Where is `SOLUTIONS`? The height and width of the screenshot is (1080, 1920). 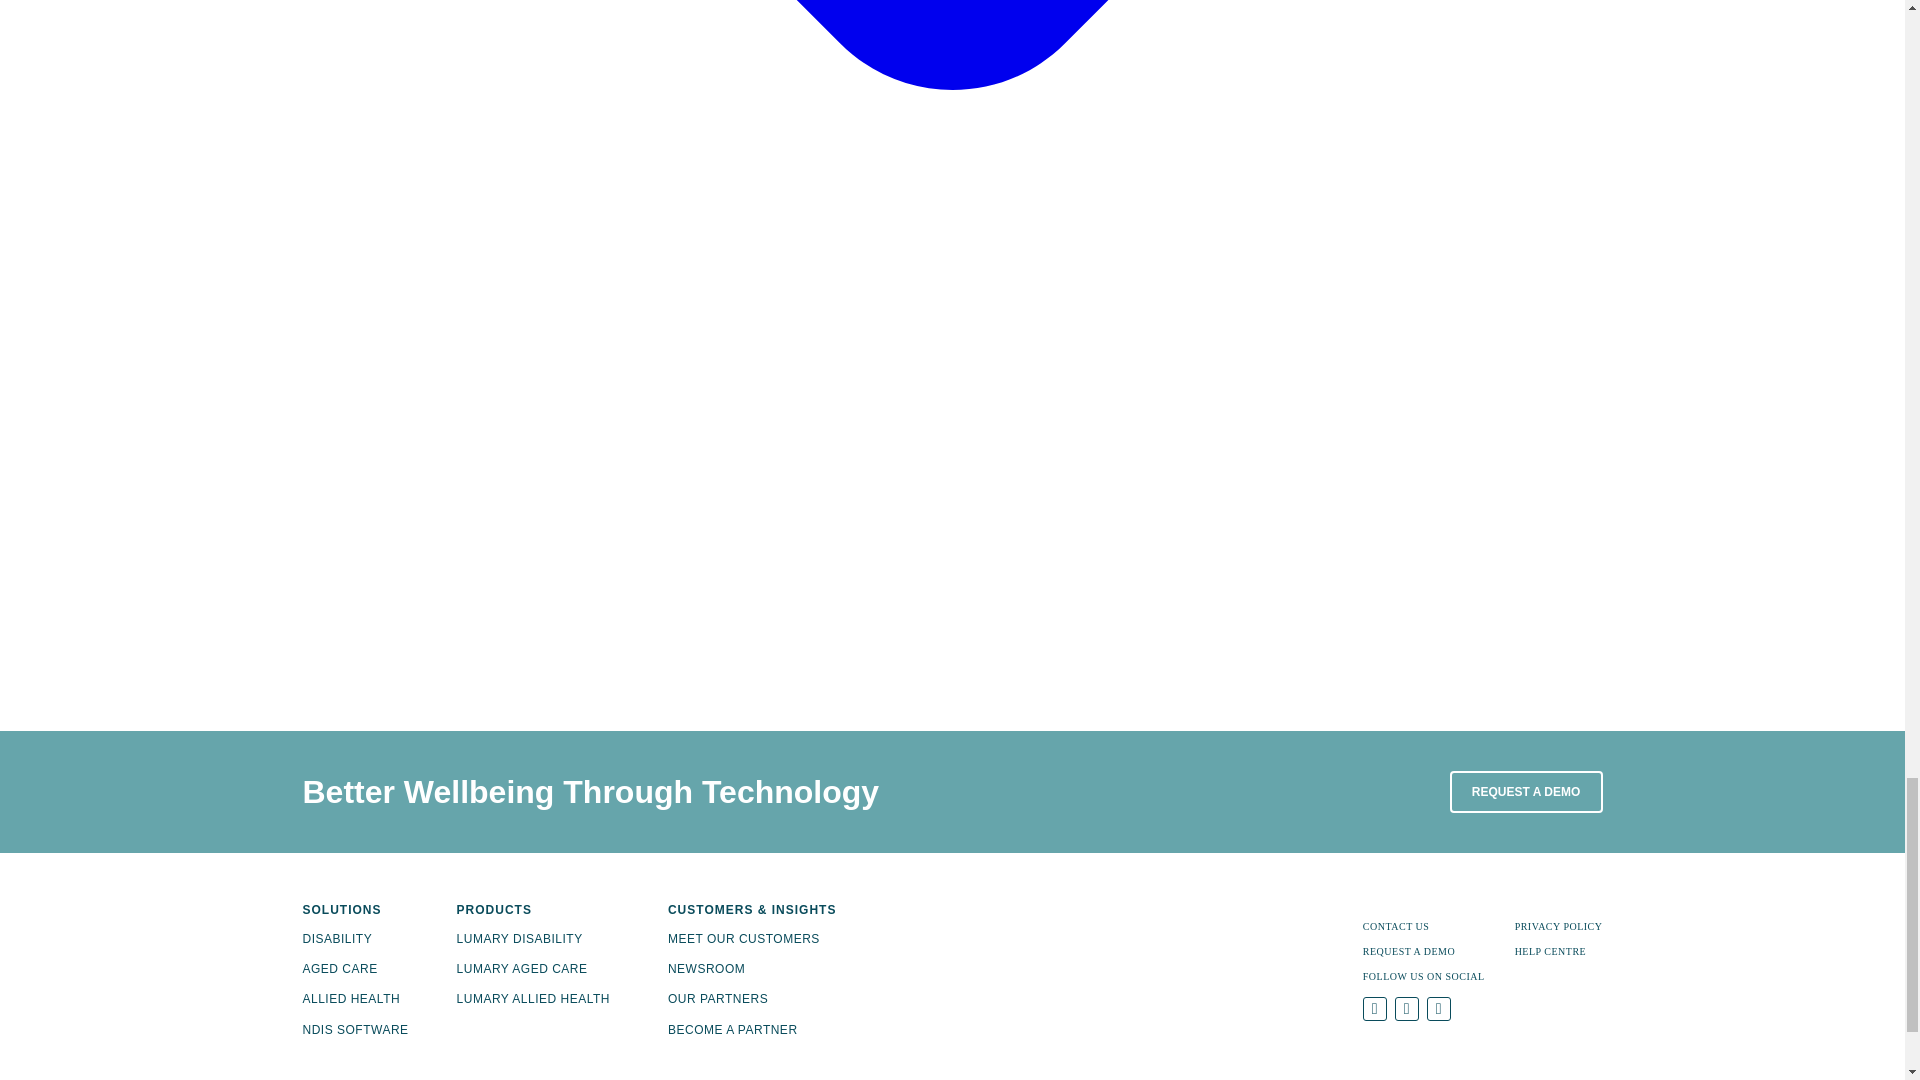
SOLUTIONS is located at coordinates (354, 910).